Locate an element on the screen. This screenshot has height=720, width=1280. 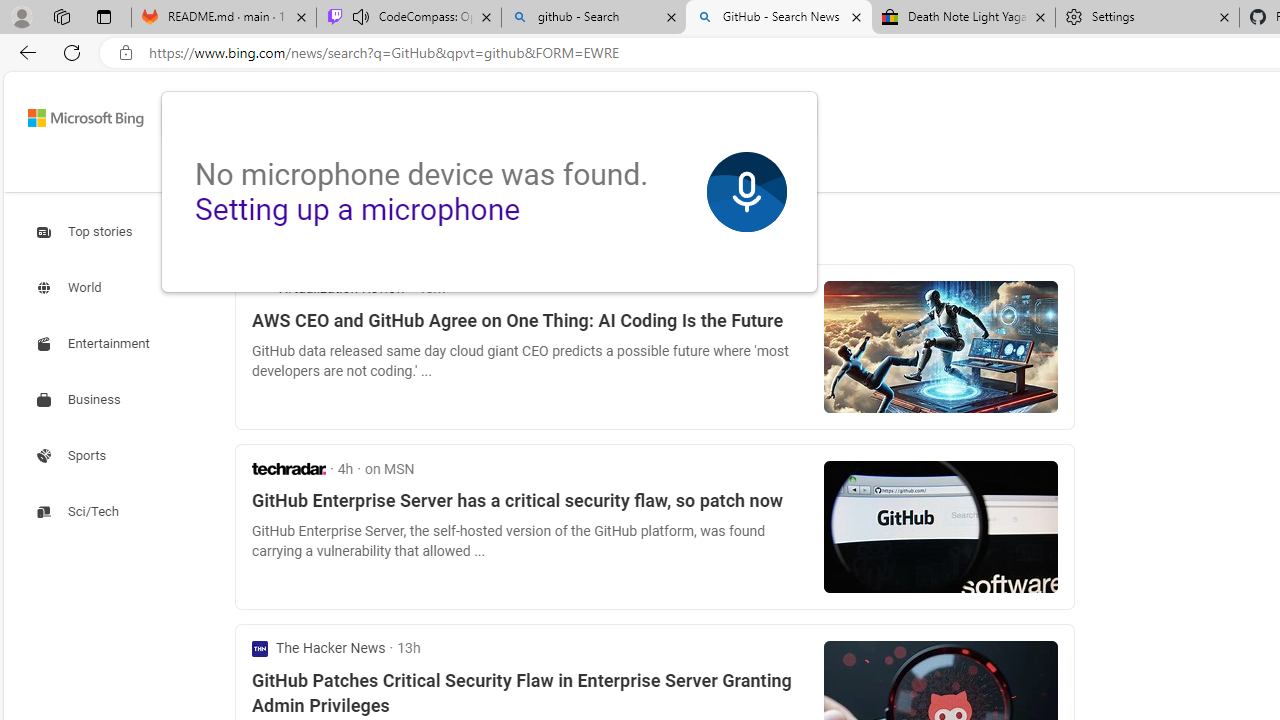
Search news about World is located at coordinates (71, 288).